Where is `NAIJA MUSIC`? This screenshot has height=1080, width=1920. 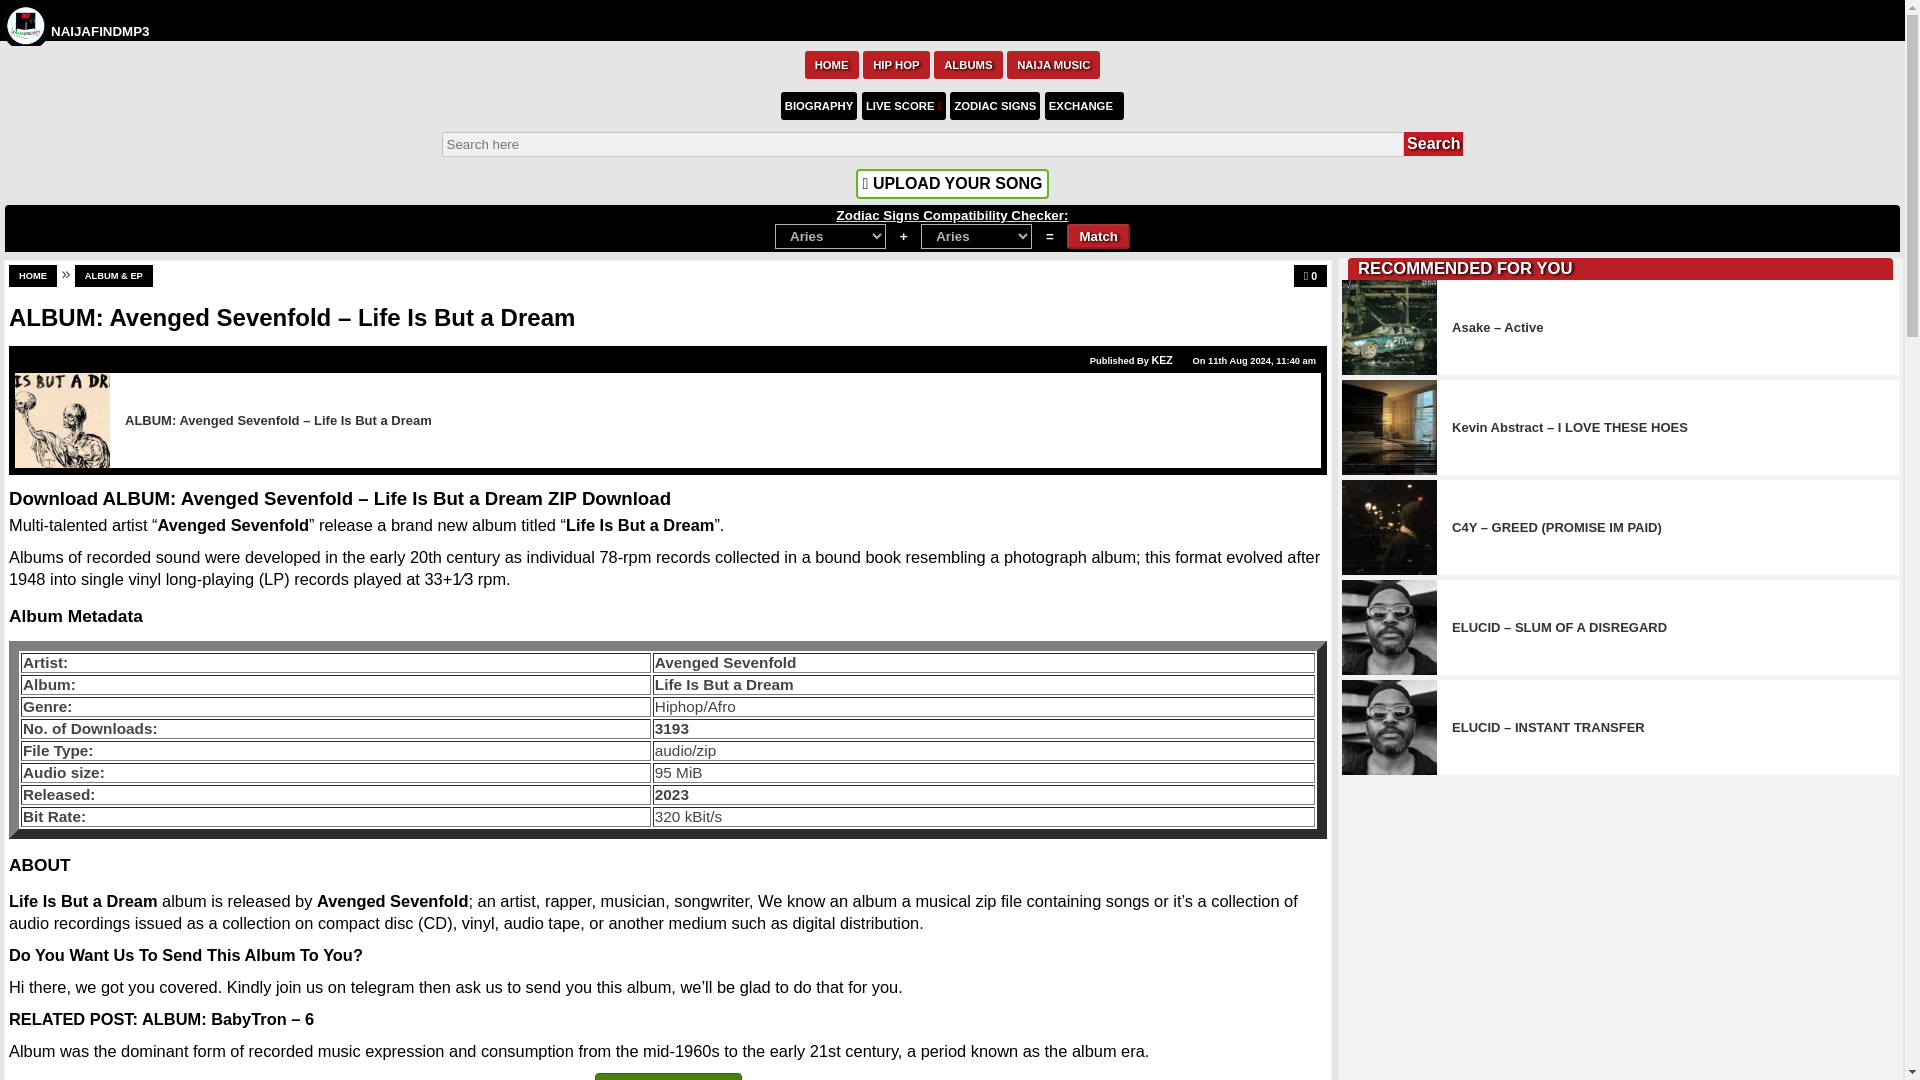 NAIJA MUSIC is located at coordinates (1053, 63).